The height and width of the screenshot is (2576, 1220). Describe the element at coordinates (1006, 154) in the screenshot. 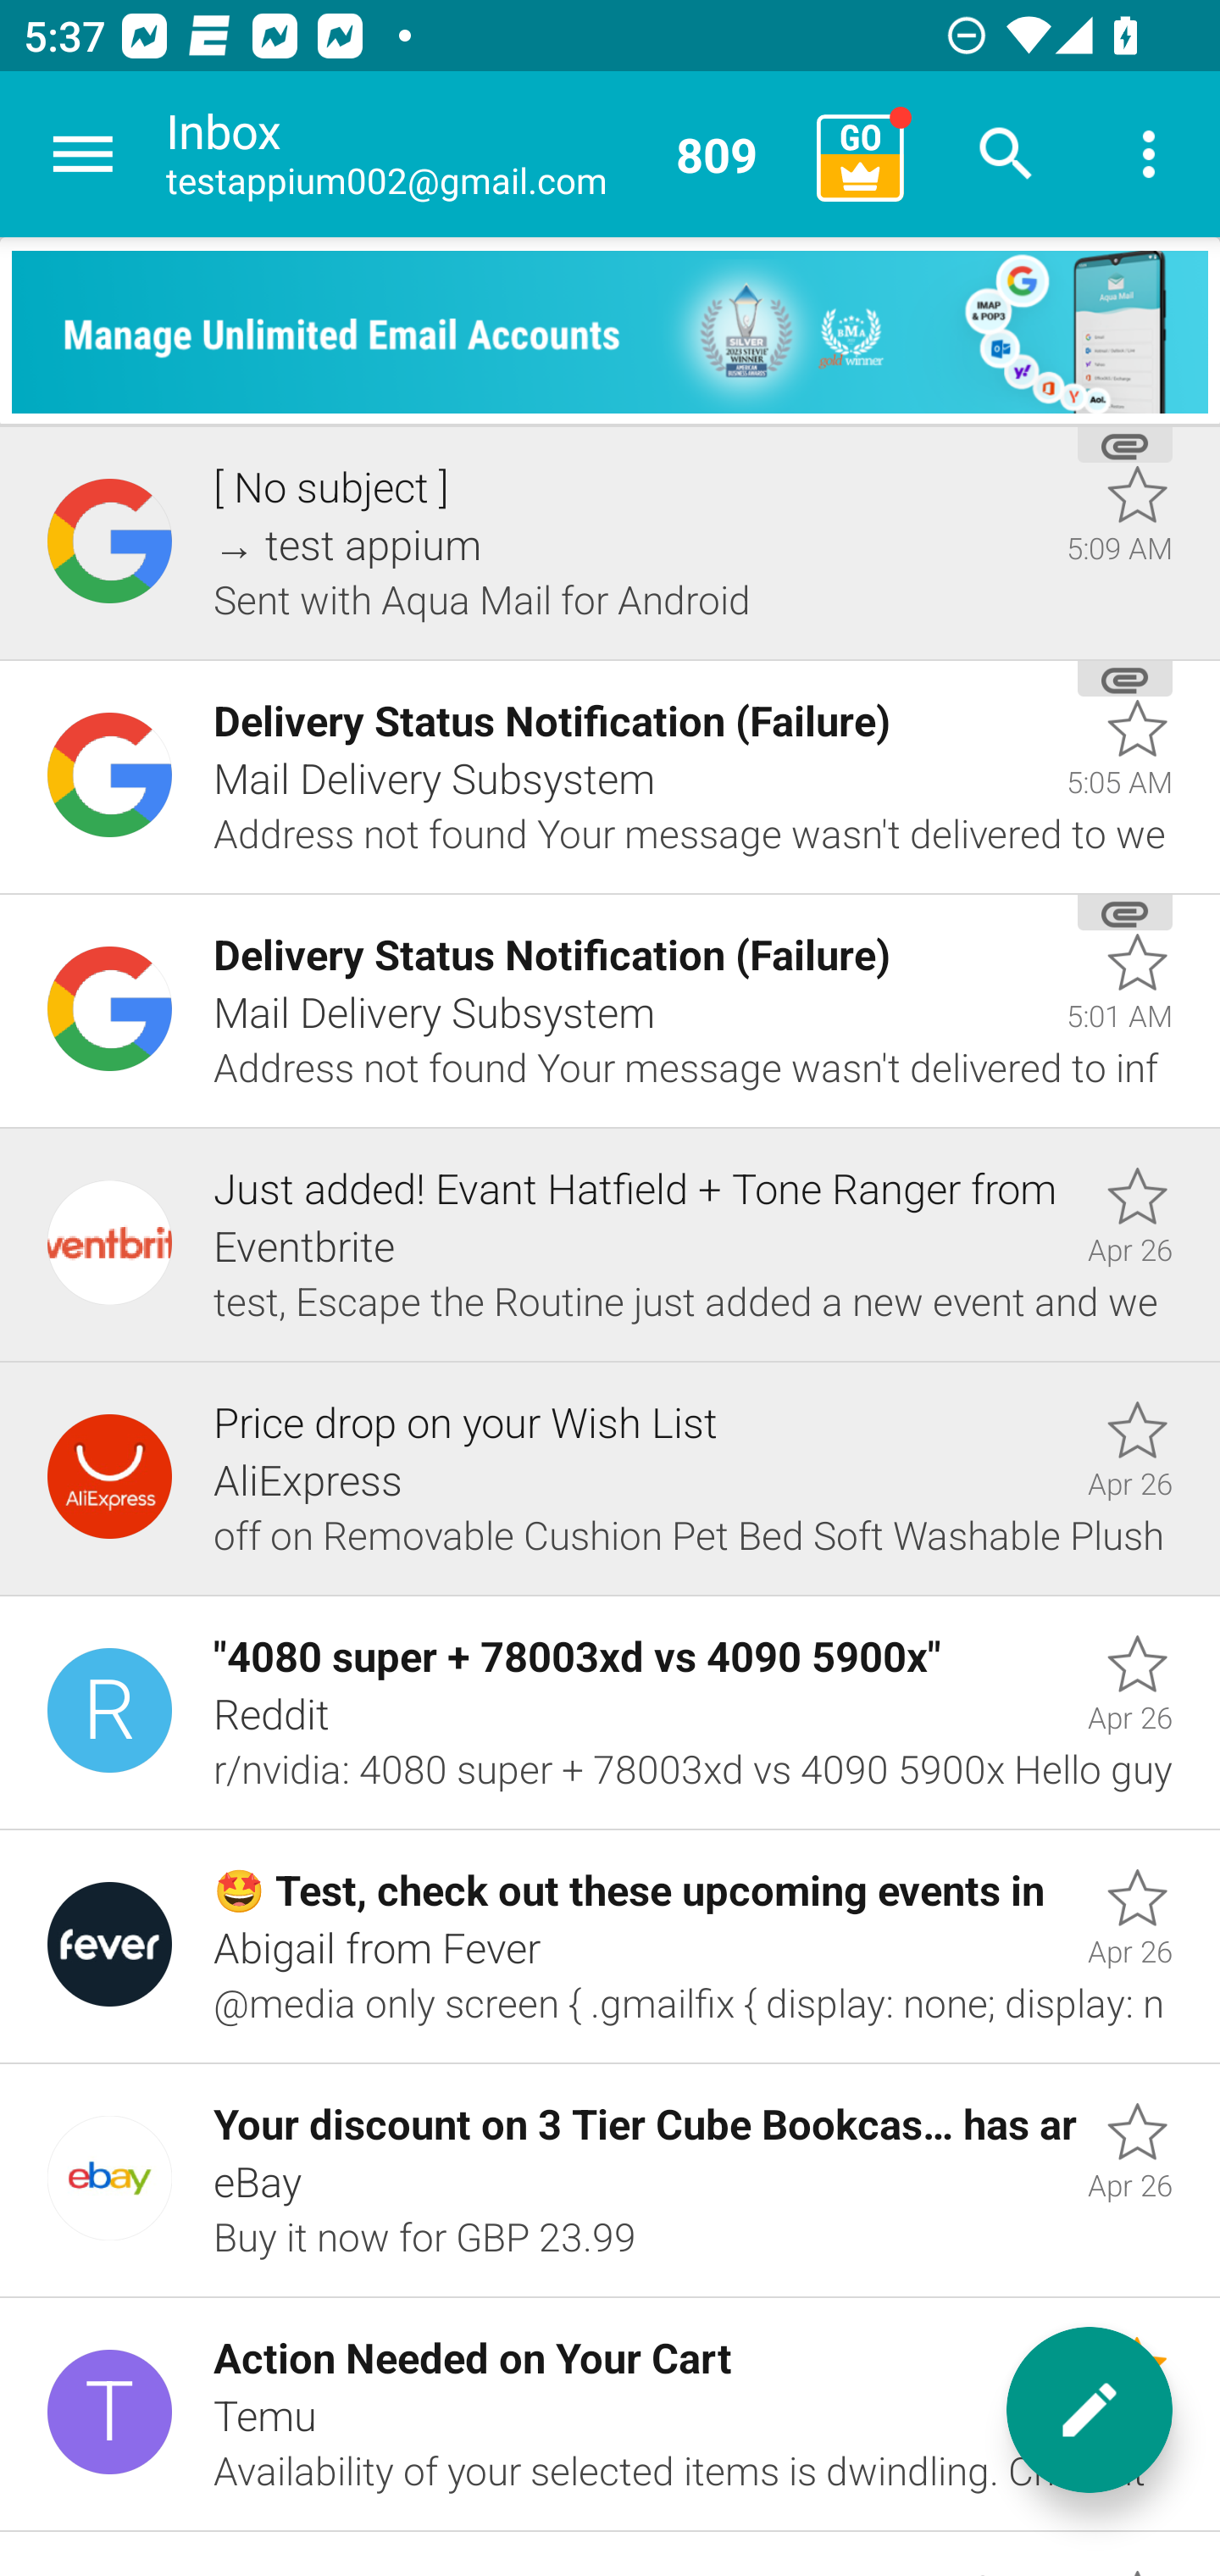

I see `Search` at that location.